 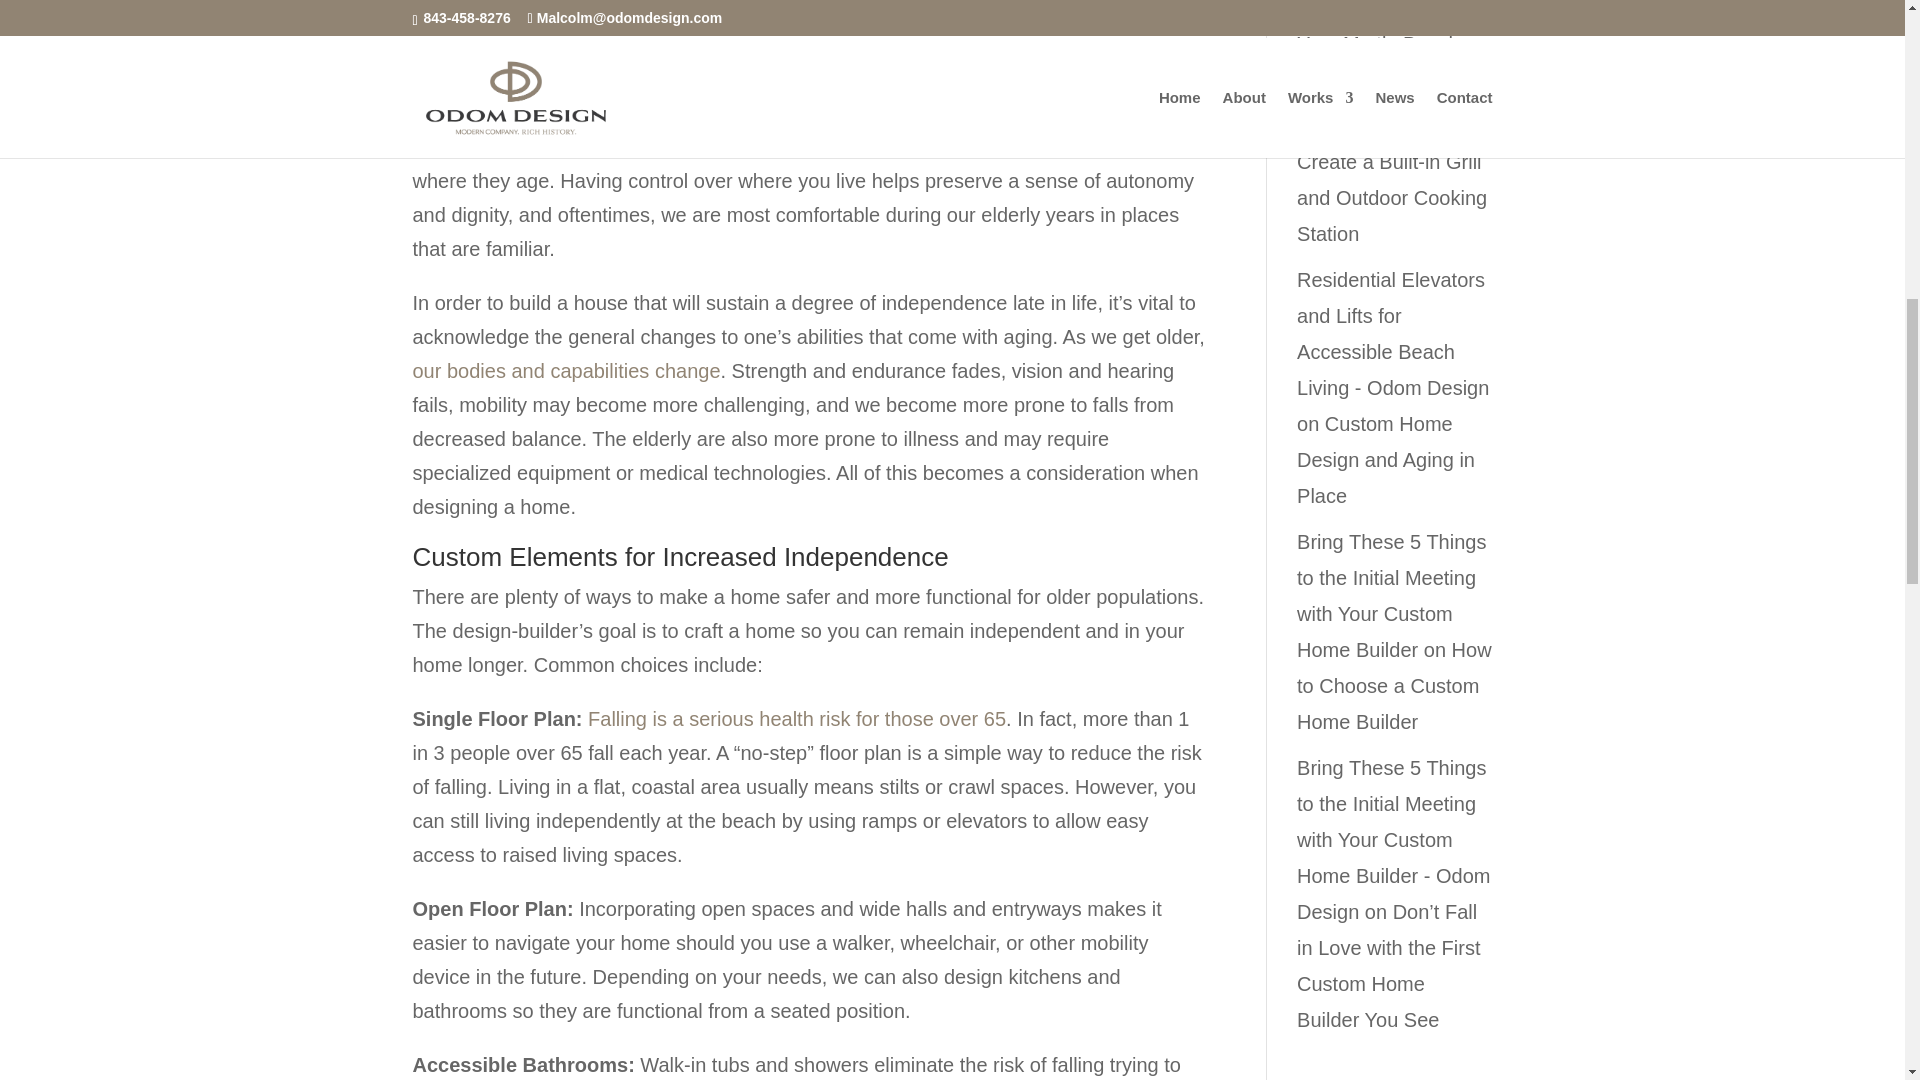 What do you see at coordinates (1355, 126) in the screenshot?
I see `Cecily Podell` at bounding box center [1355, 126].